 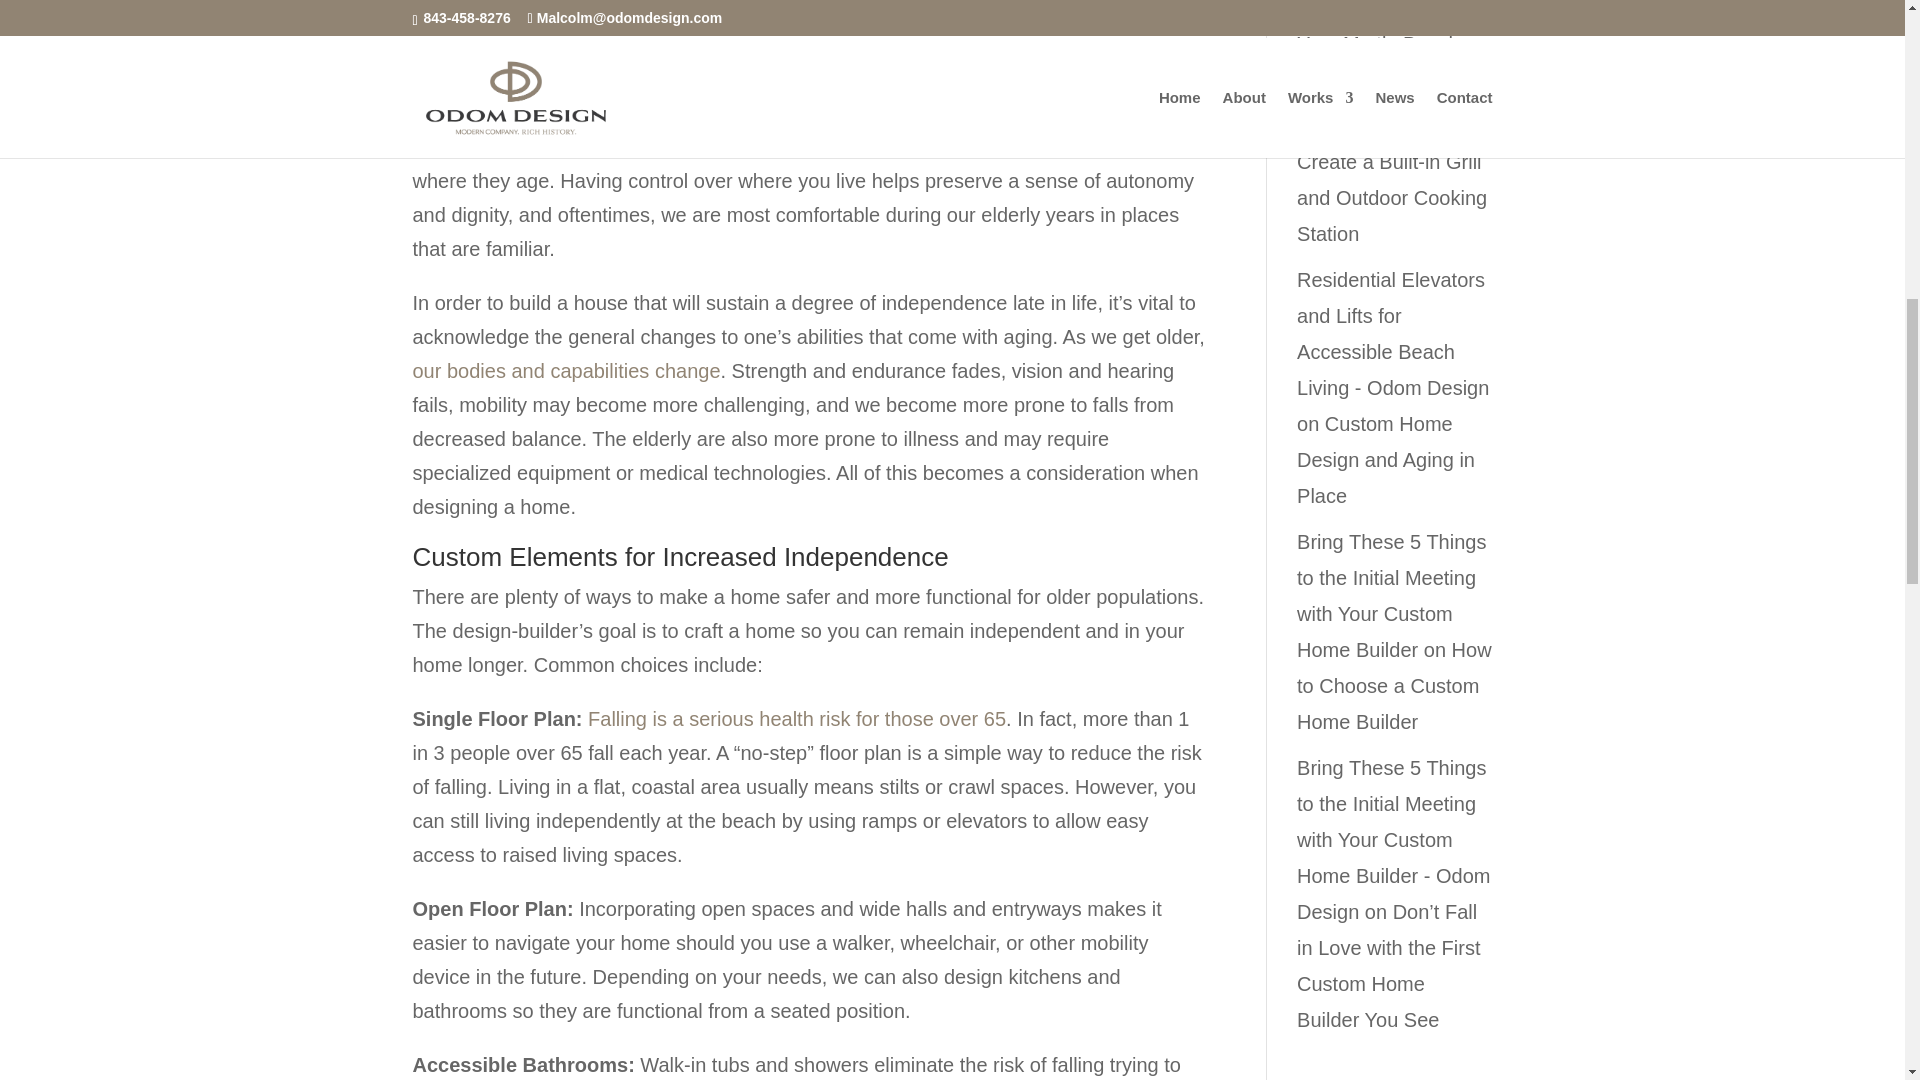 What do you see at coordinates (1355, 126) in the screenshot?
I see `Cecily Podell` at bounding box center [1355, 126].